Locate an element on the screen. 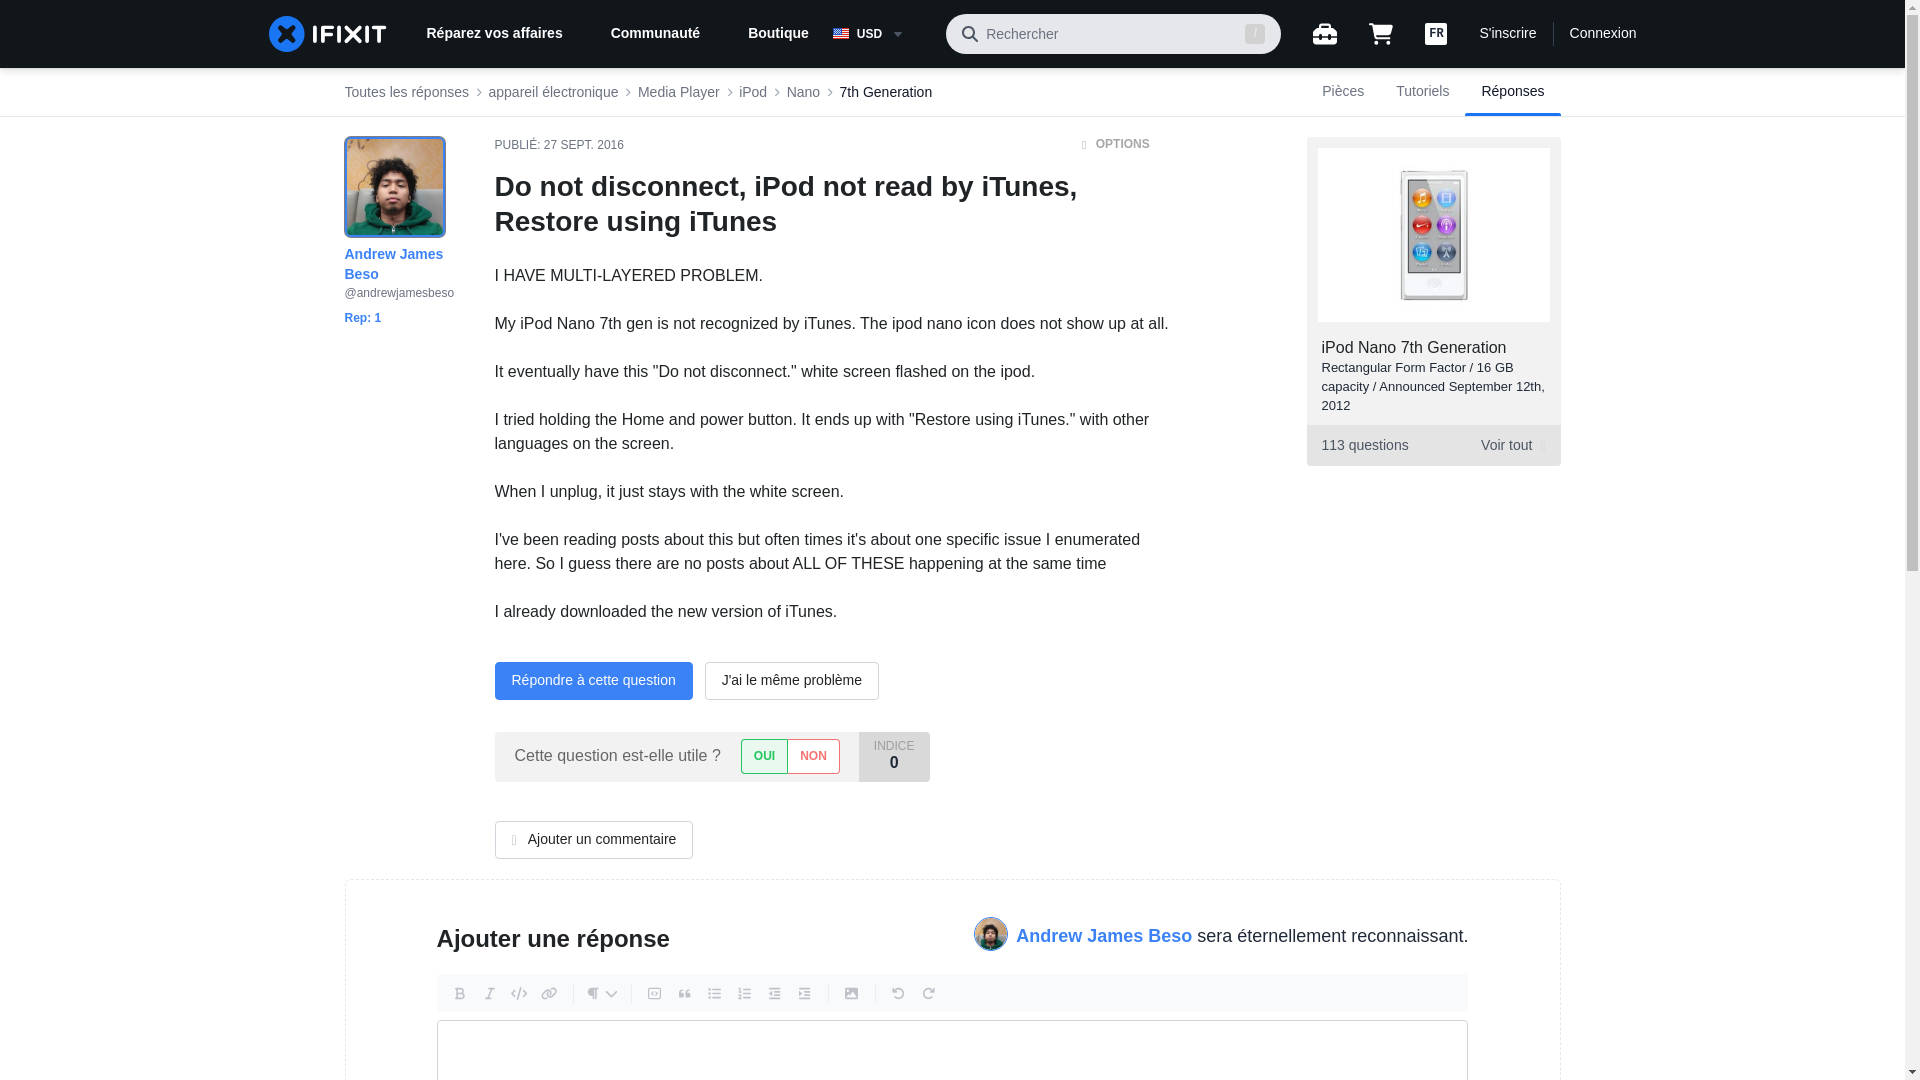 The image size is (1920, 1080). Tutoriels is located at coordinates (1422, 92).